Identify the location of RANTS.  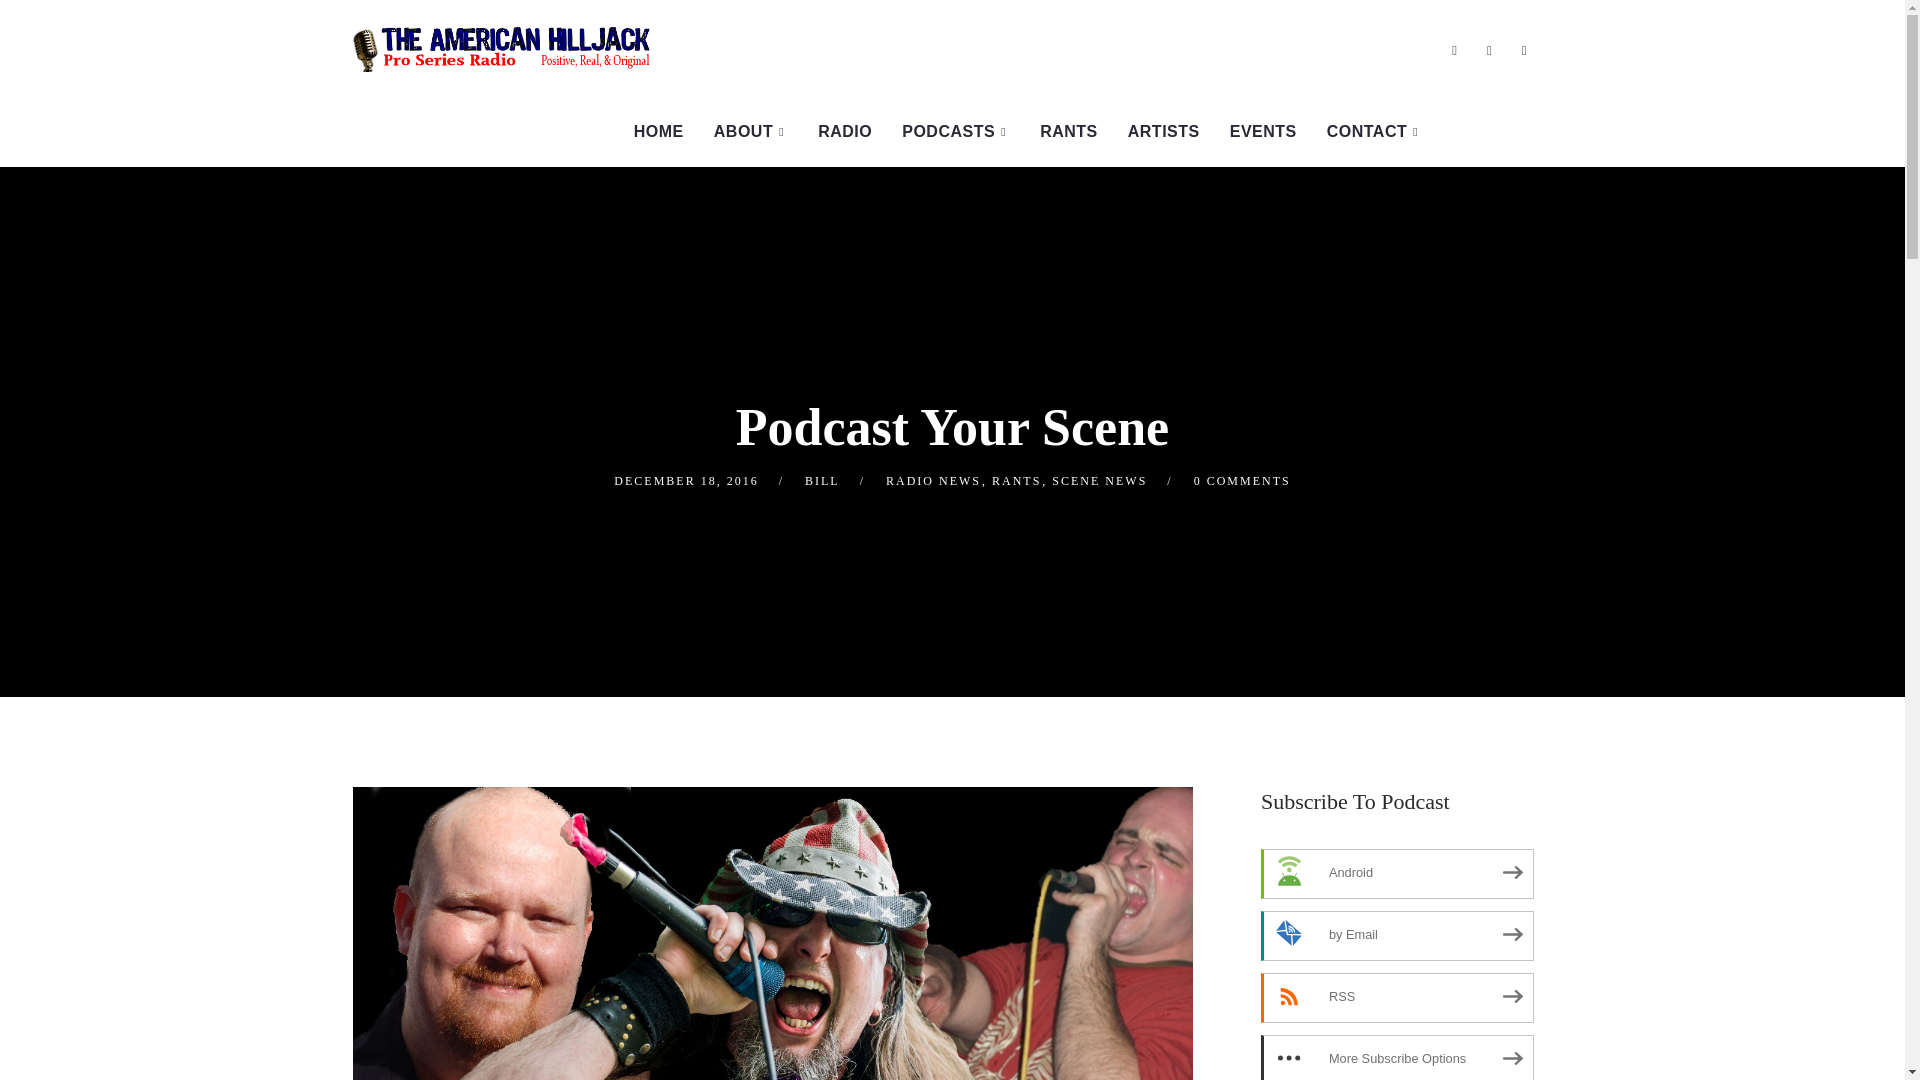
(1069, 132).